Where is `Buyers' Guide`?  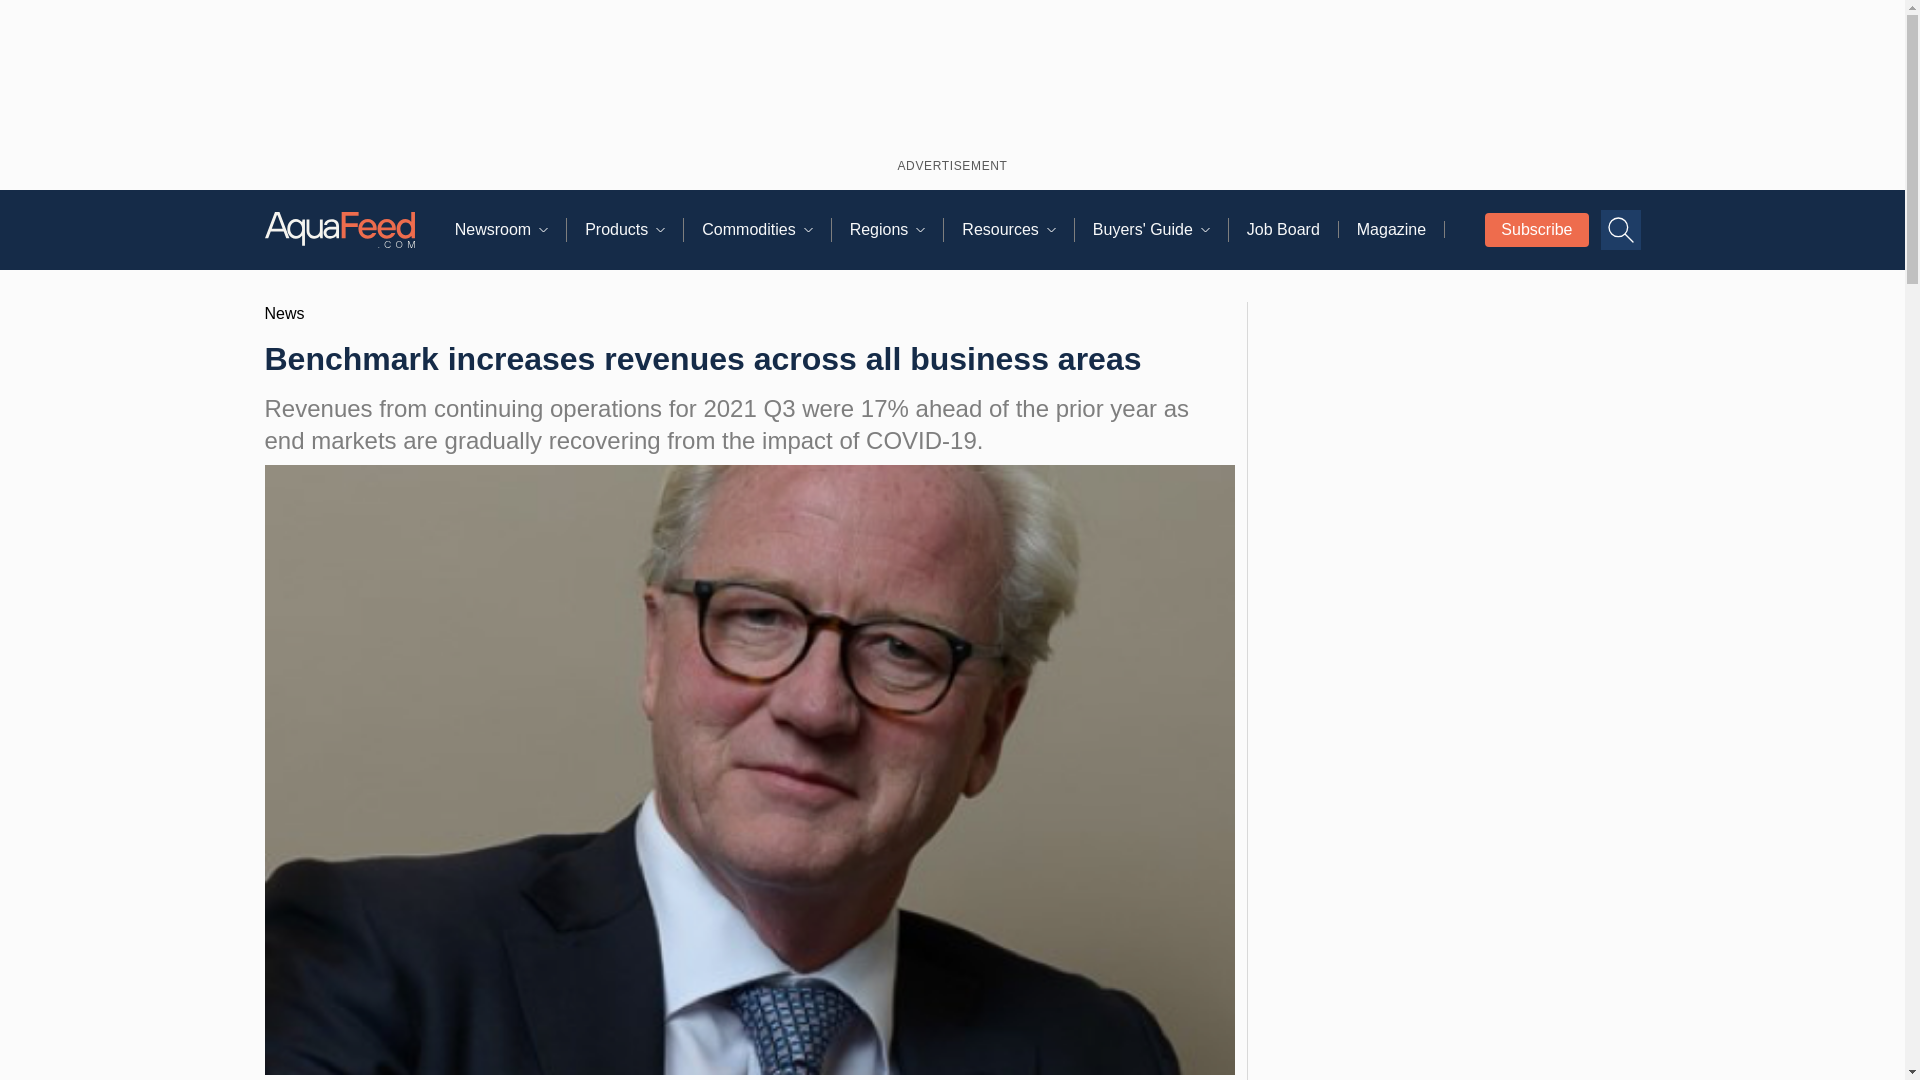
Buyers' Guide is located at coordinates (1160, 230).